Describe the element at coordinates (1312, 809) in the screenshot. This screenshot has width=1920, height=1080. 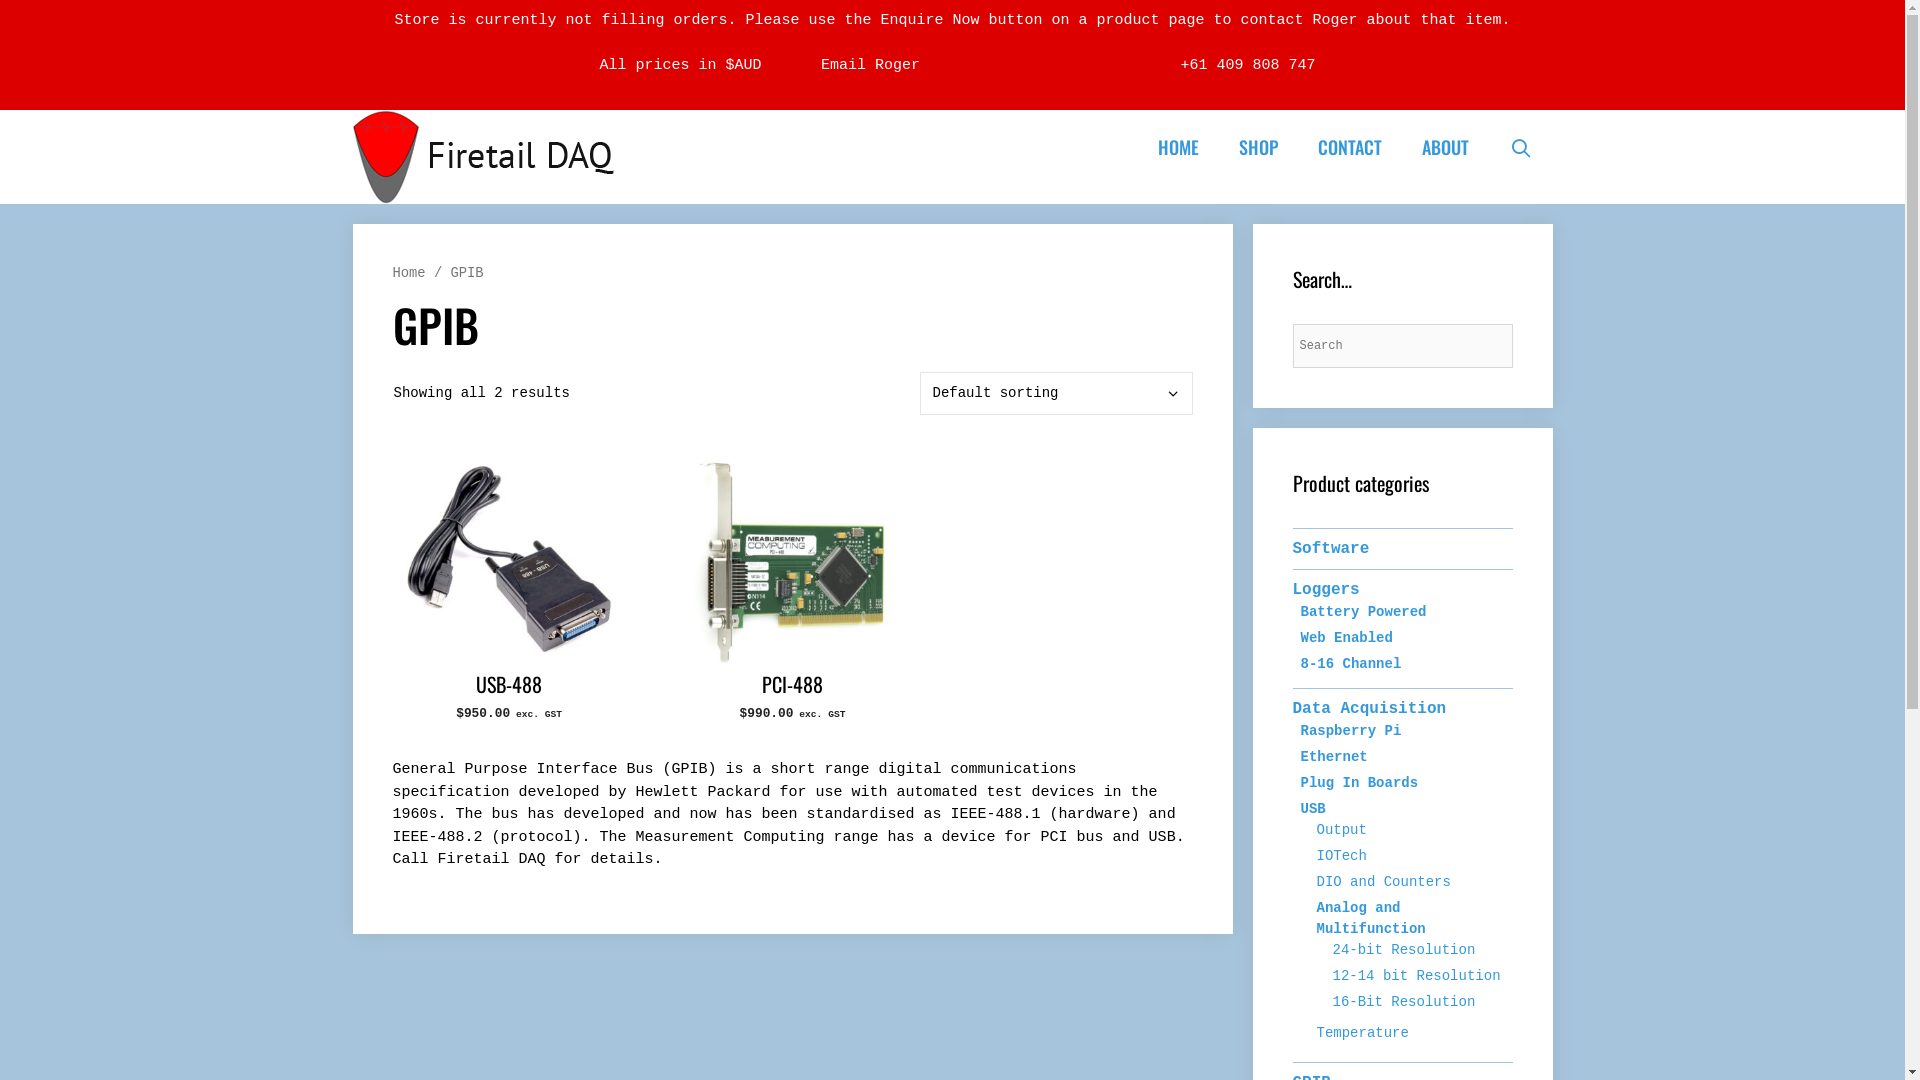
I see `USB` at that location.